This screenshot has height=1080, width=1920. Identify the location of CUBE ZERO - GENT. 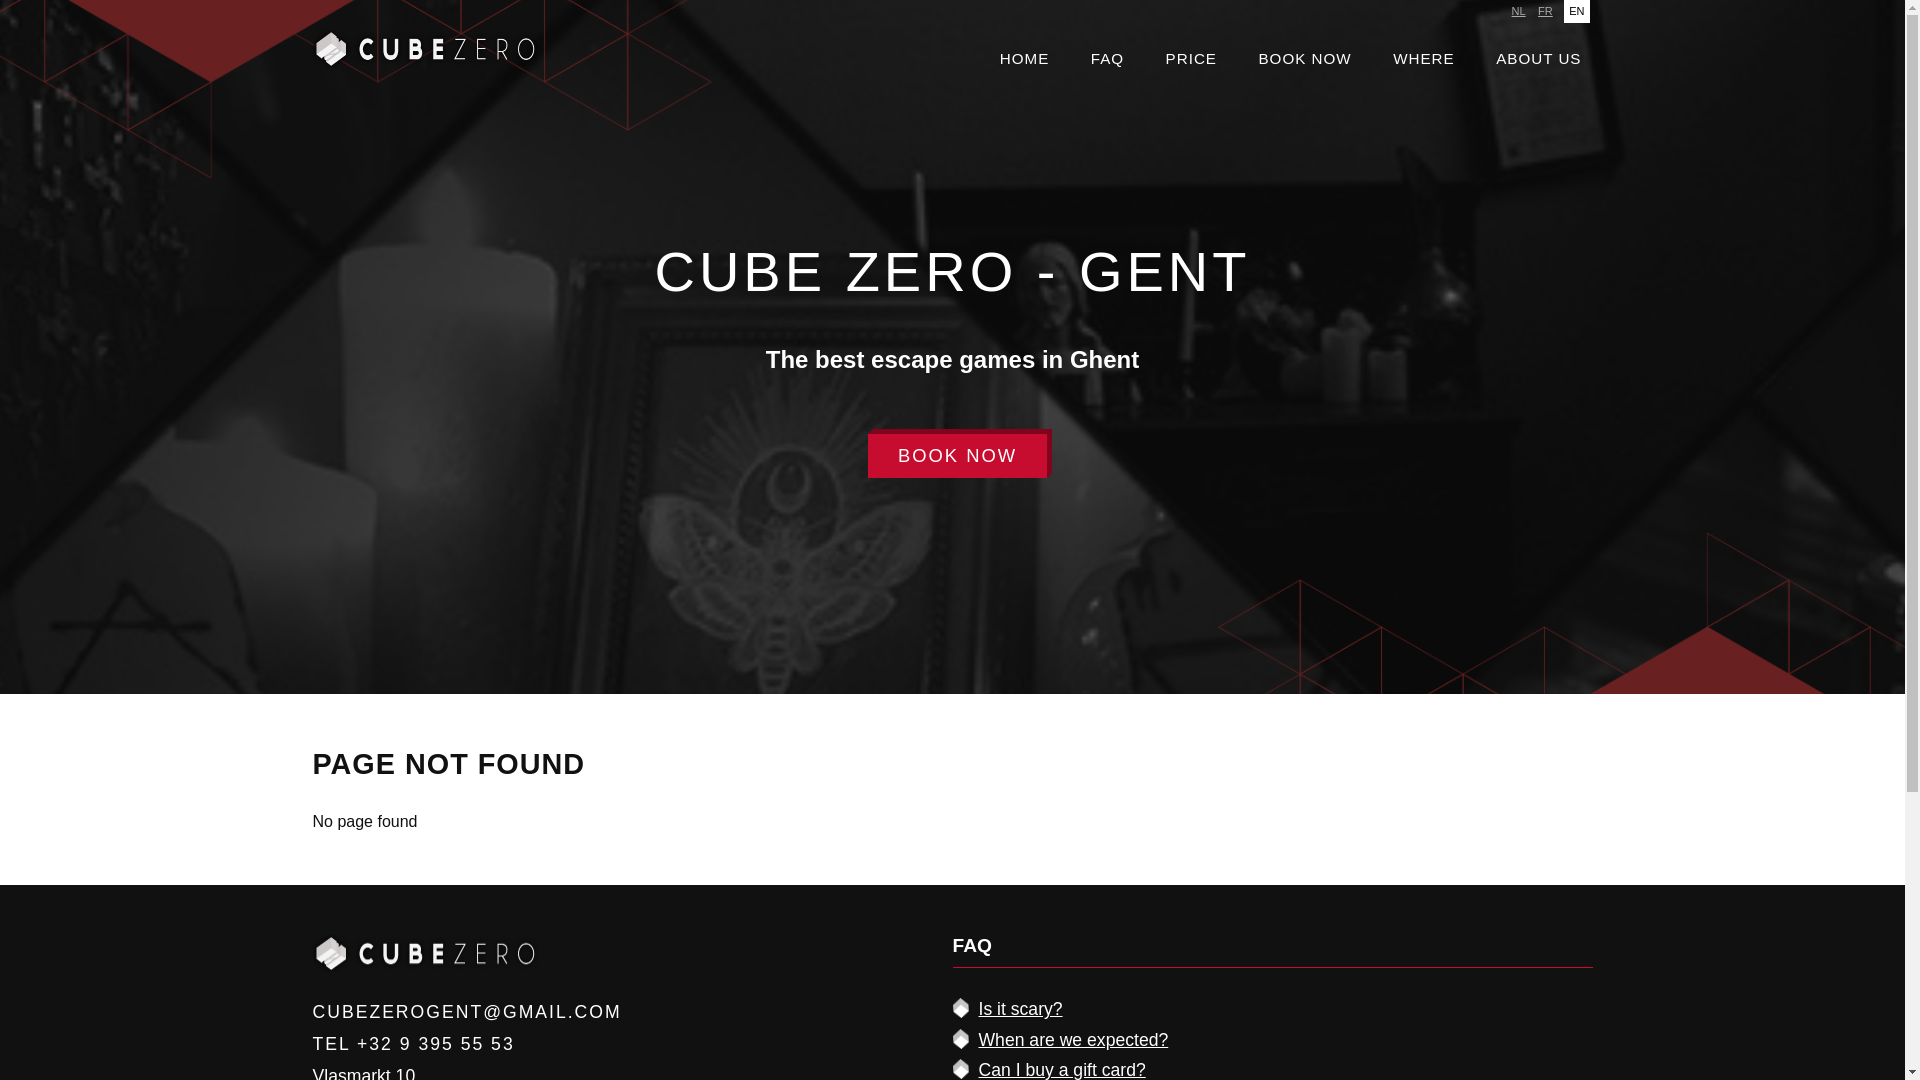
(952, 272).